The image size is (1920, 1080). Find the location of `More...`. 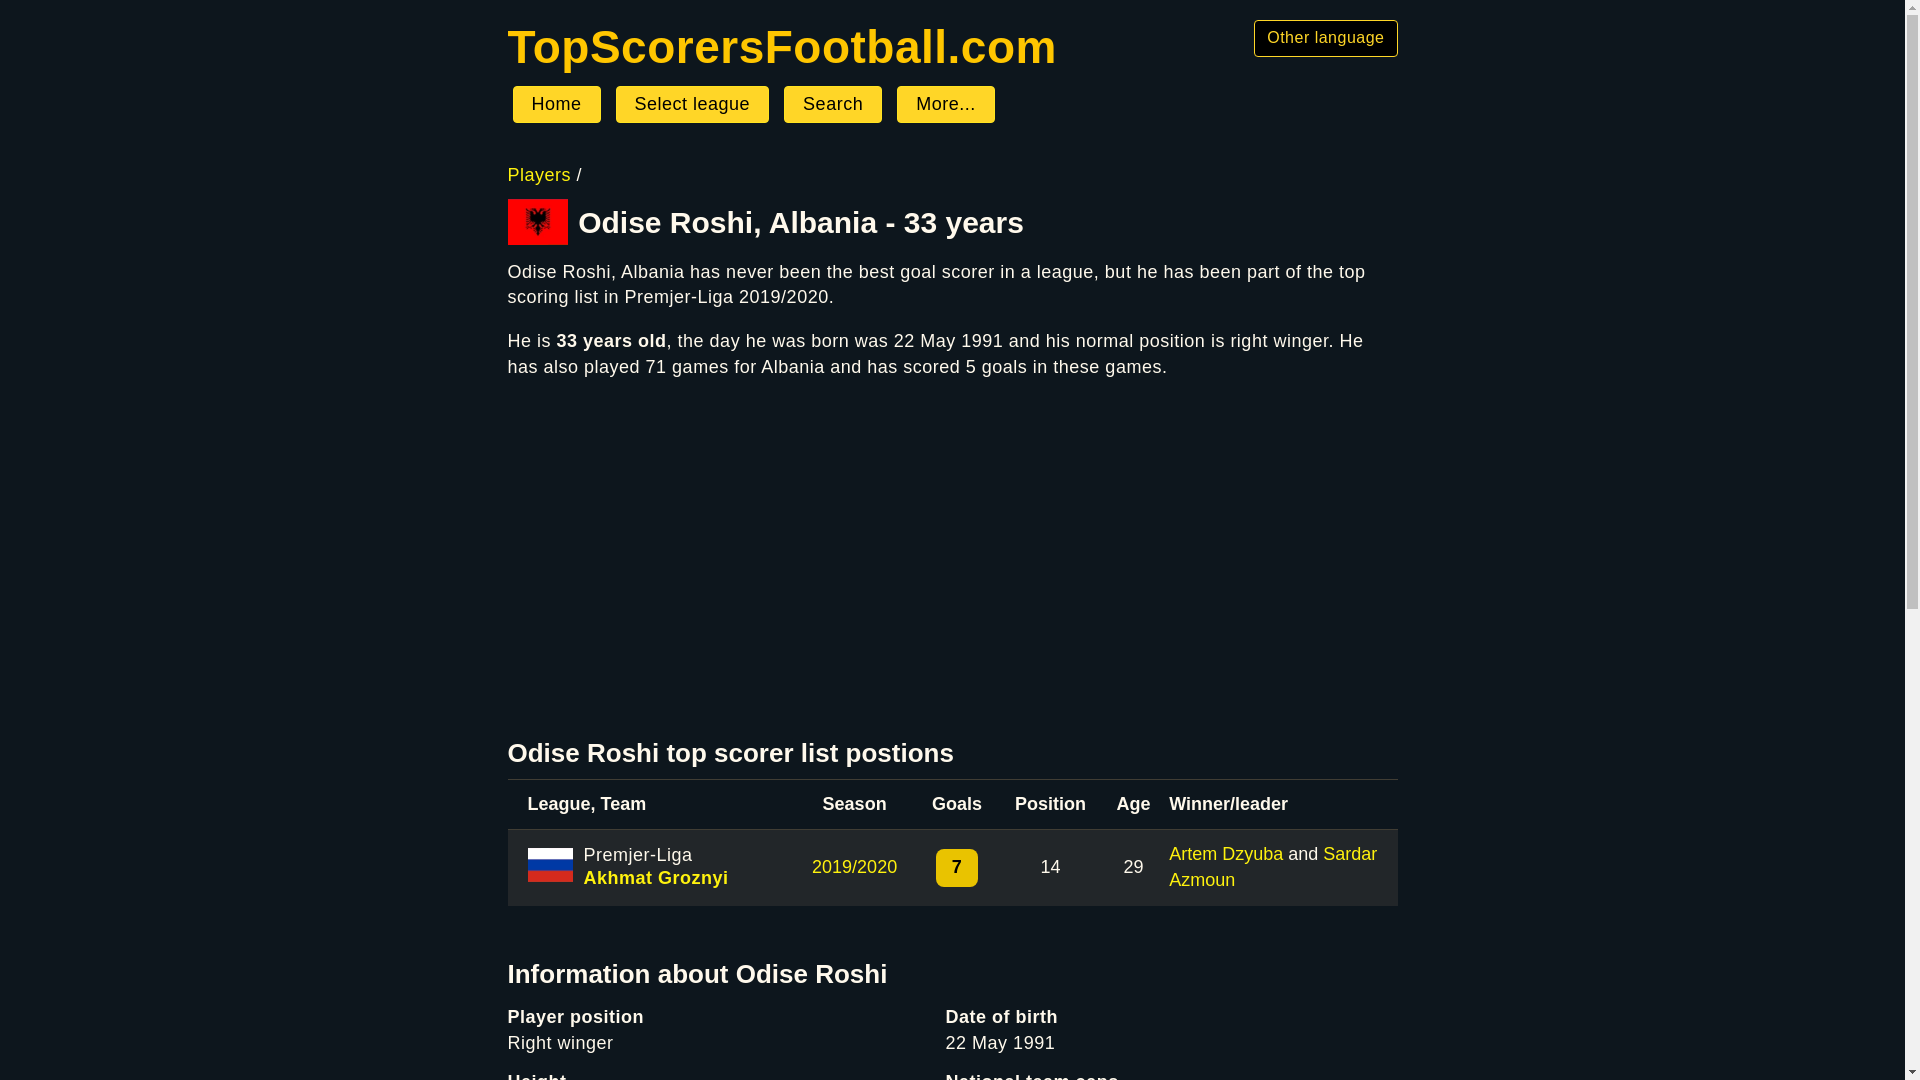

More... is located at coordinates (945, 105).